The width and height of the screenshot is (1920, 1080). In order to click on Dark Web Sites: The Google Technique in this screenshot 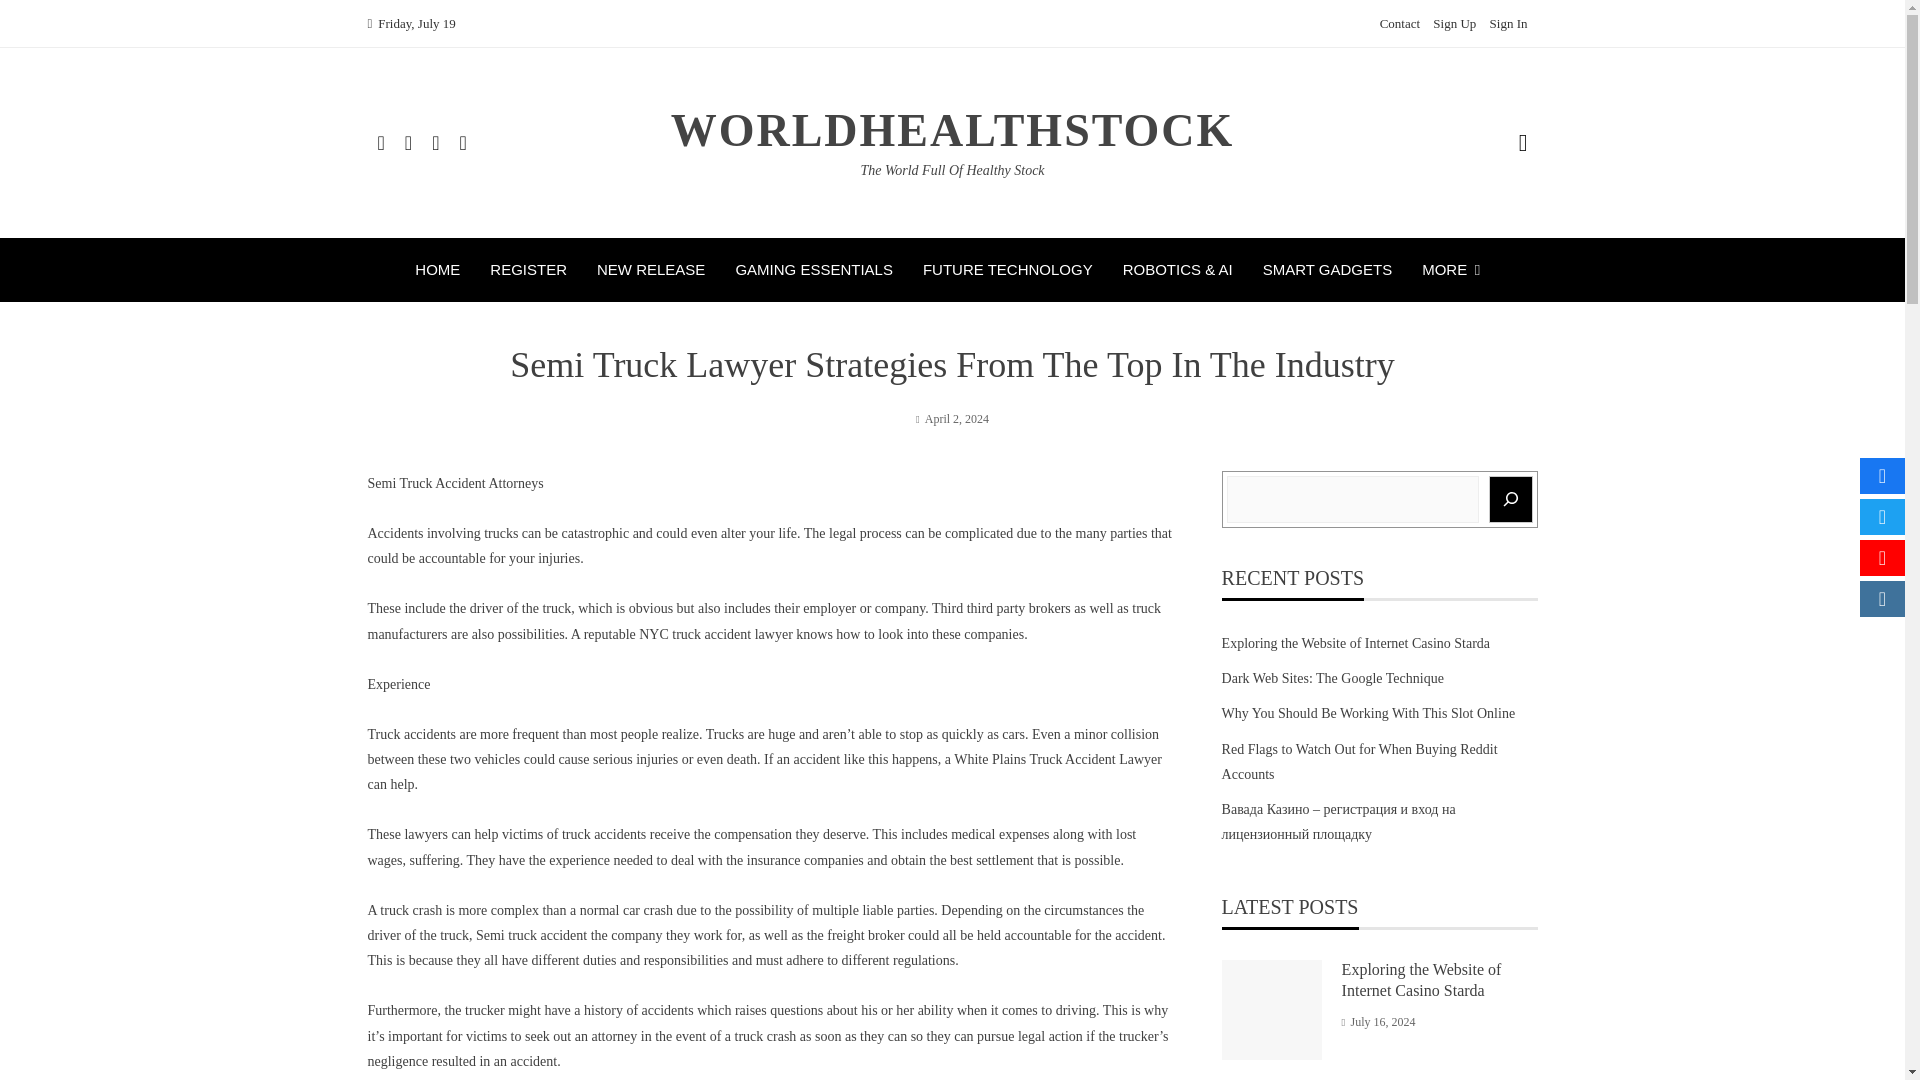, I will do `click(1332, 678)`.